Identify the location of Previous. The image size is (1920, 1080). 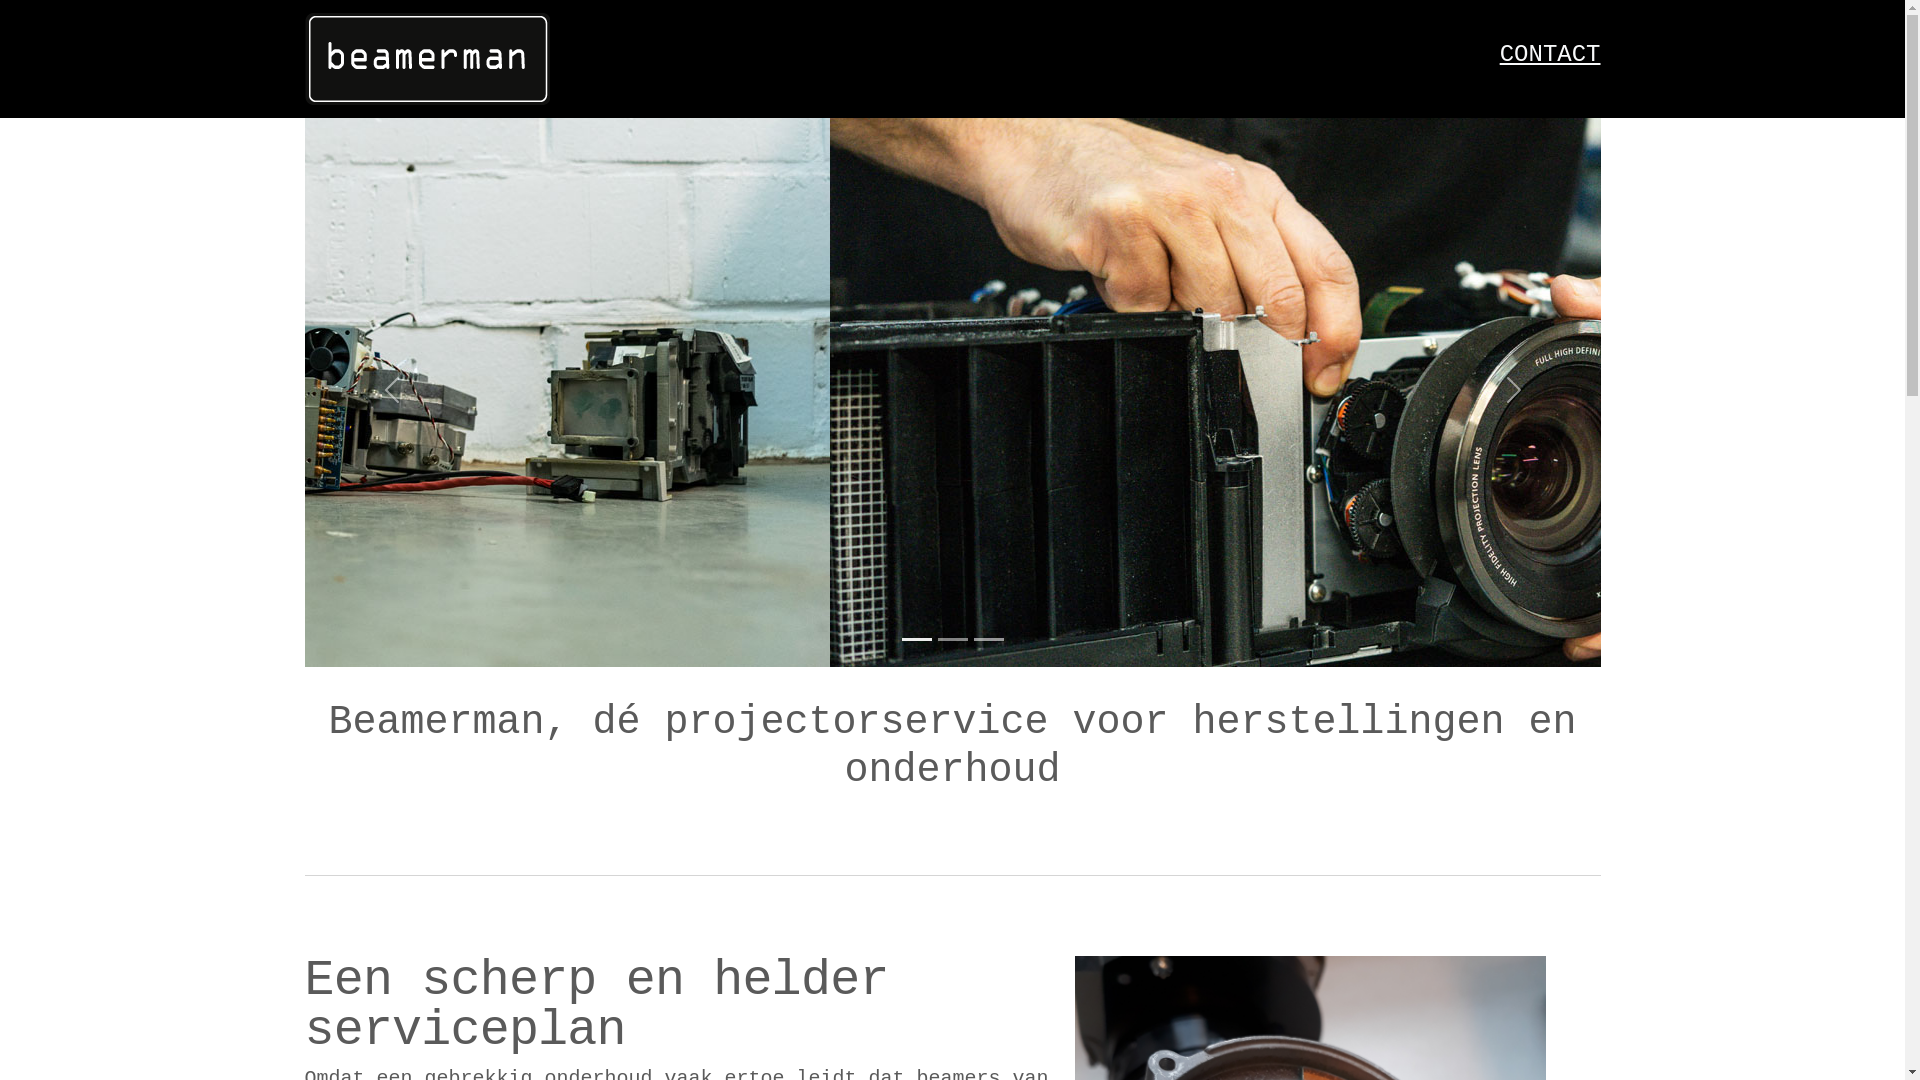
(390, 390).